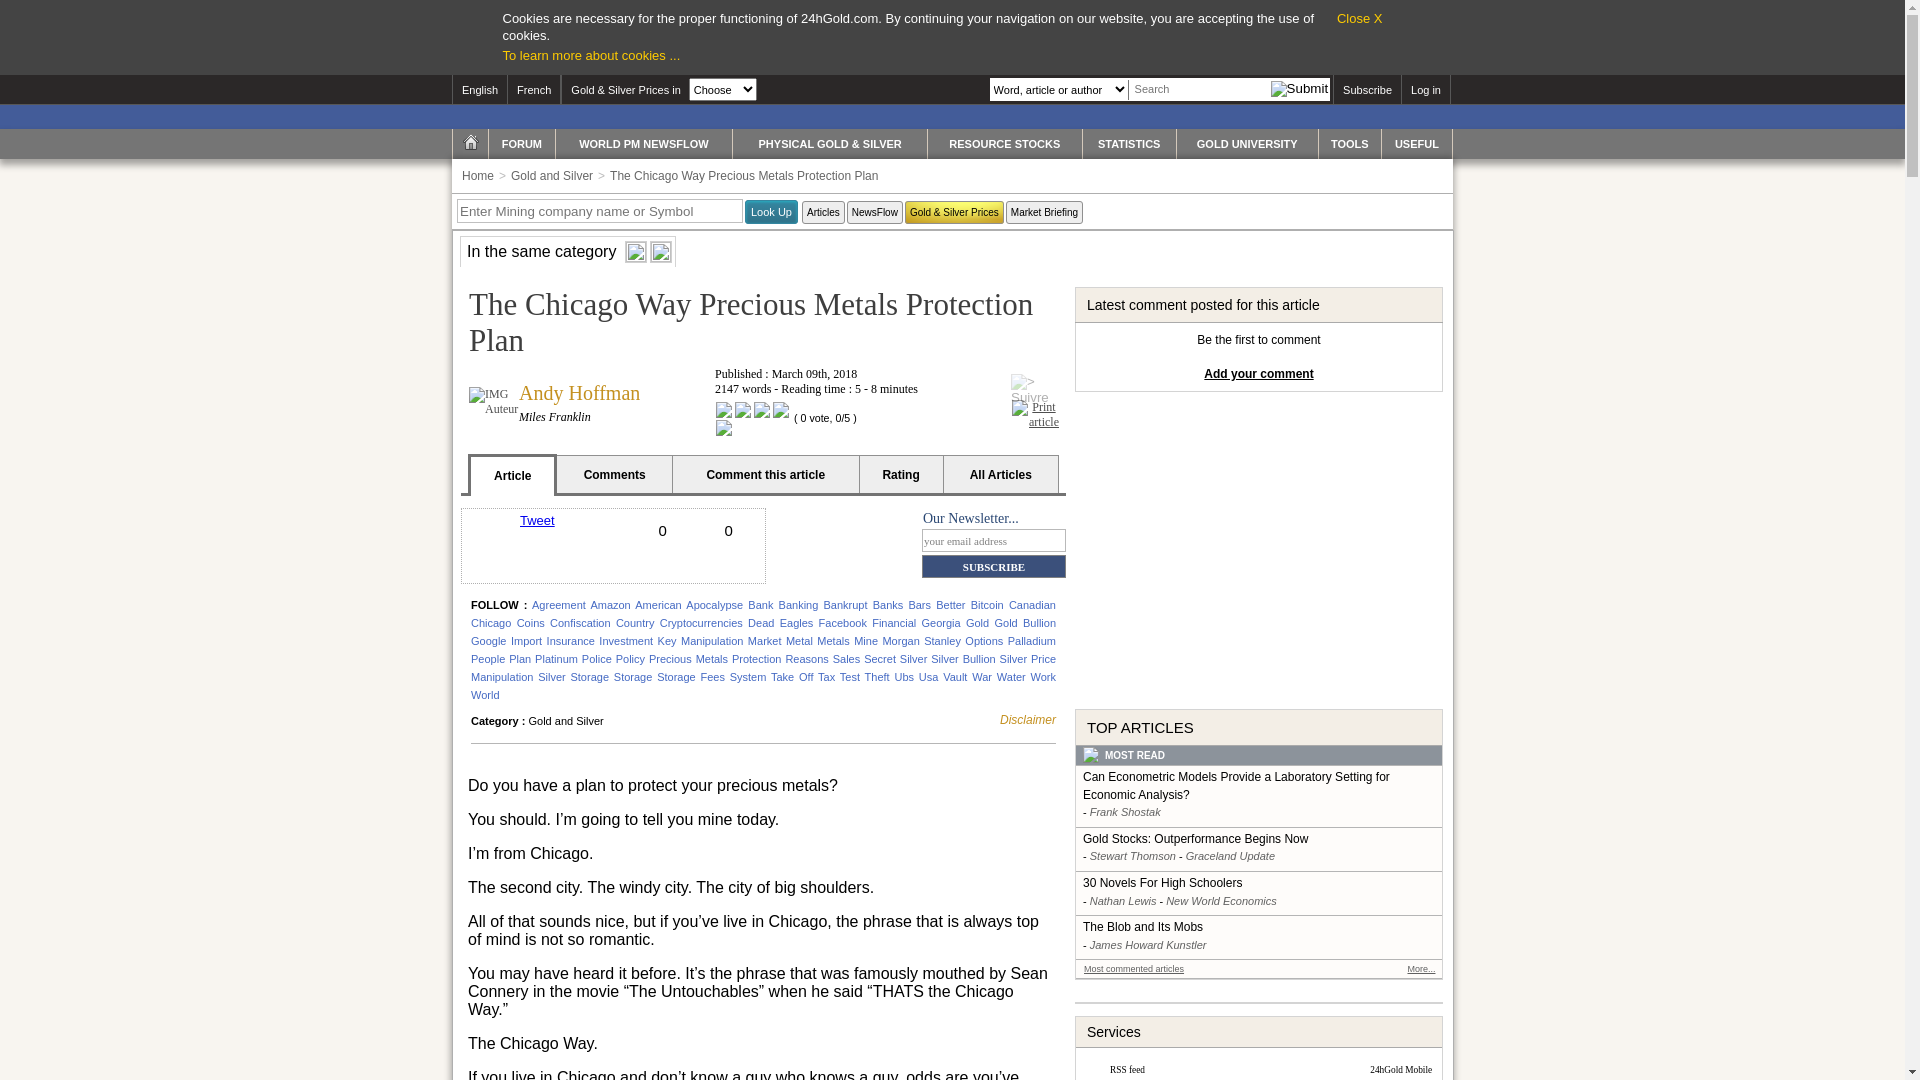 The image size is (1920, 1080). What do you see at coordinates (797, 623) in the screenshot?
I see `Eagles` at bounding box center [797, 623].